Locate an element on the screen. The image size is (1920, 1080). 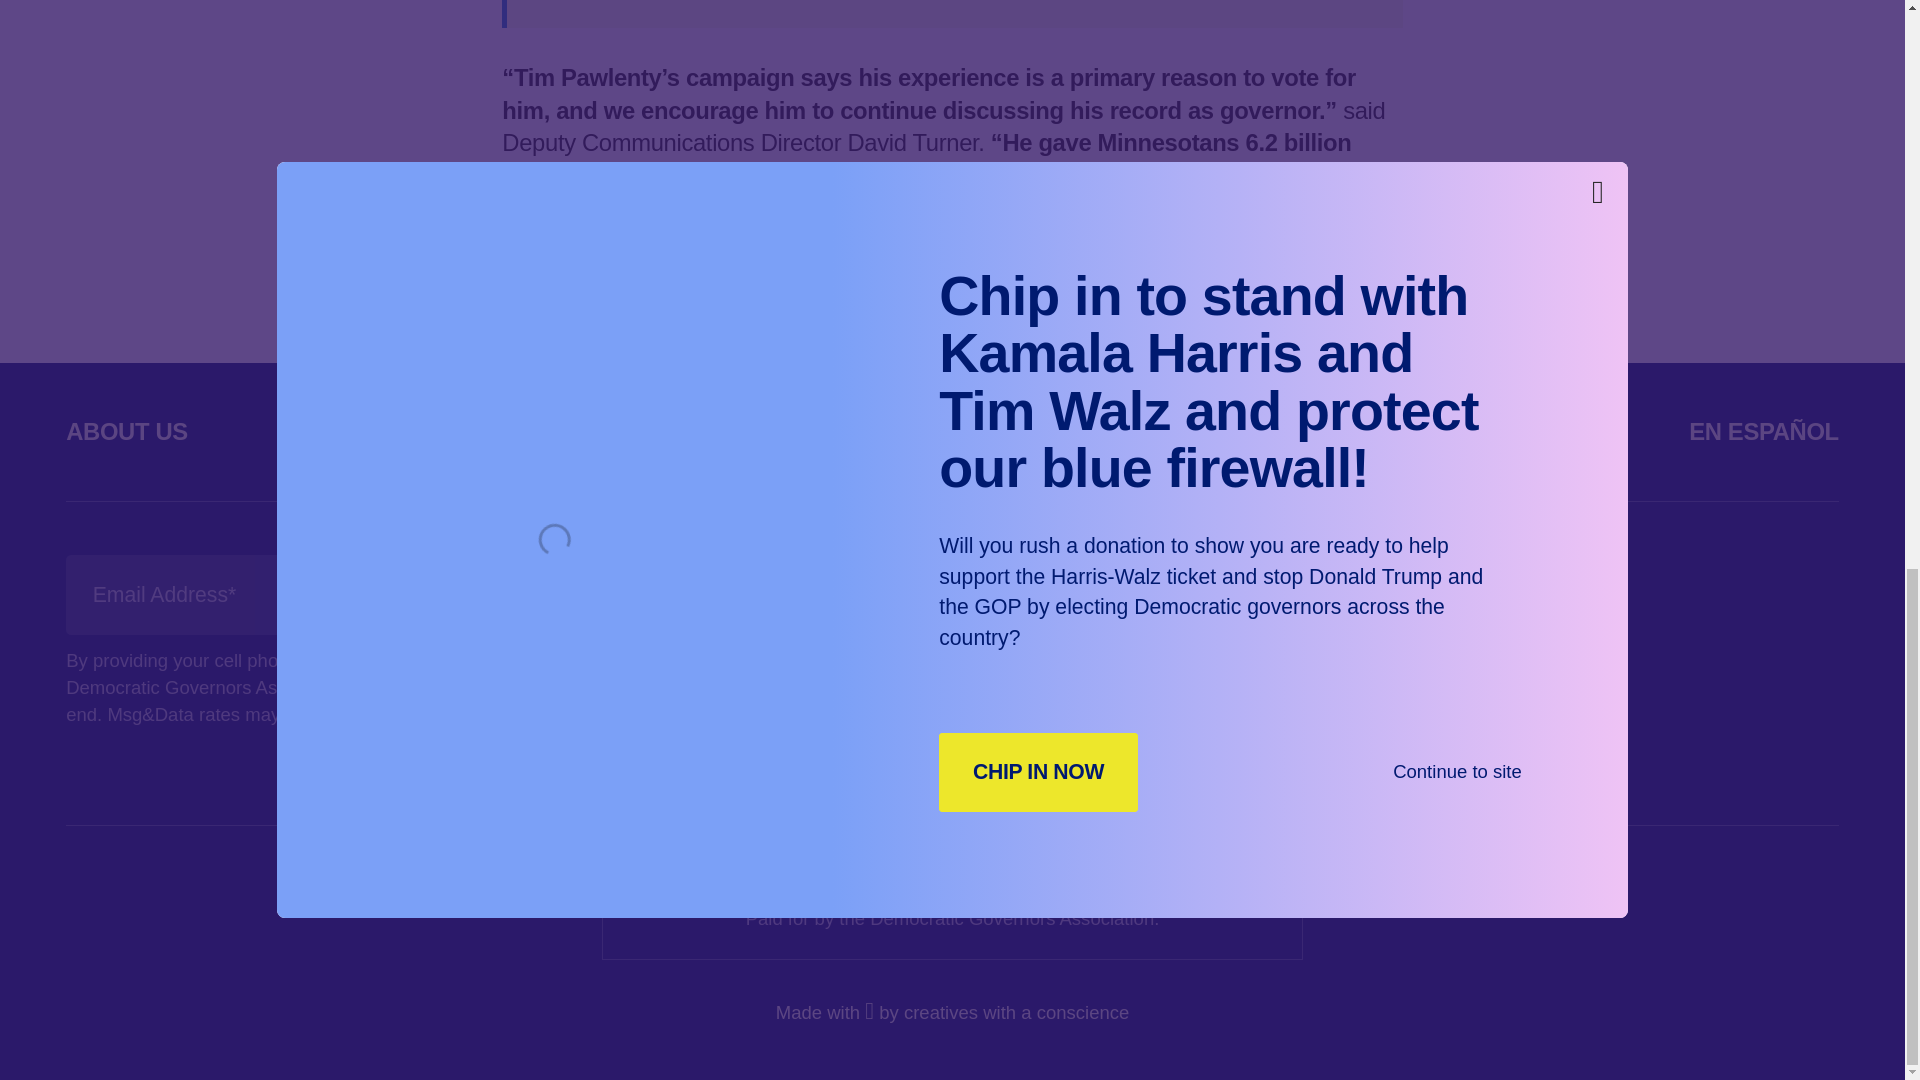
JOBS is located at coordinates (1503, 430).